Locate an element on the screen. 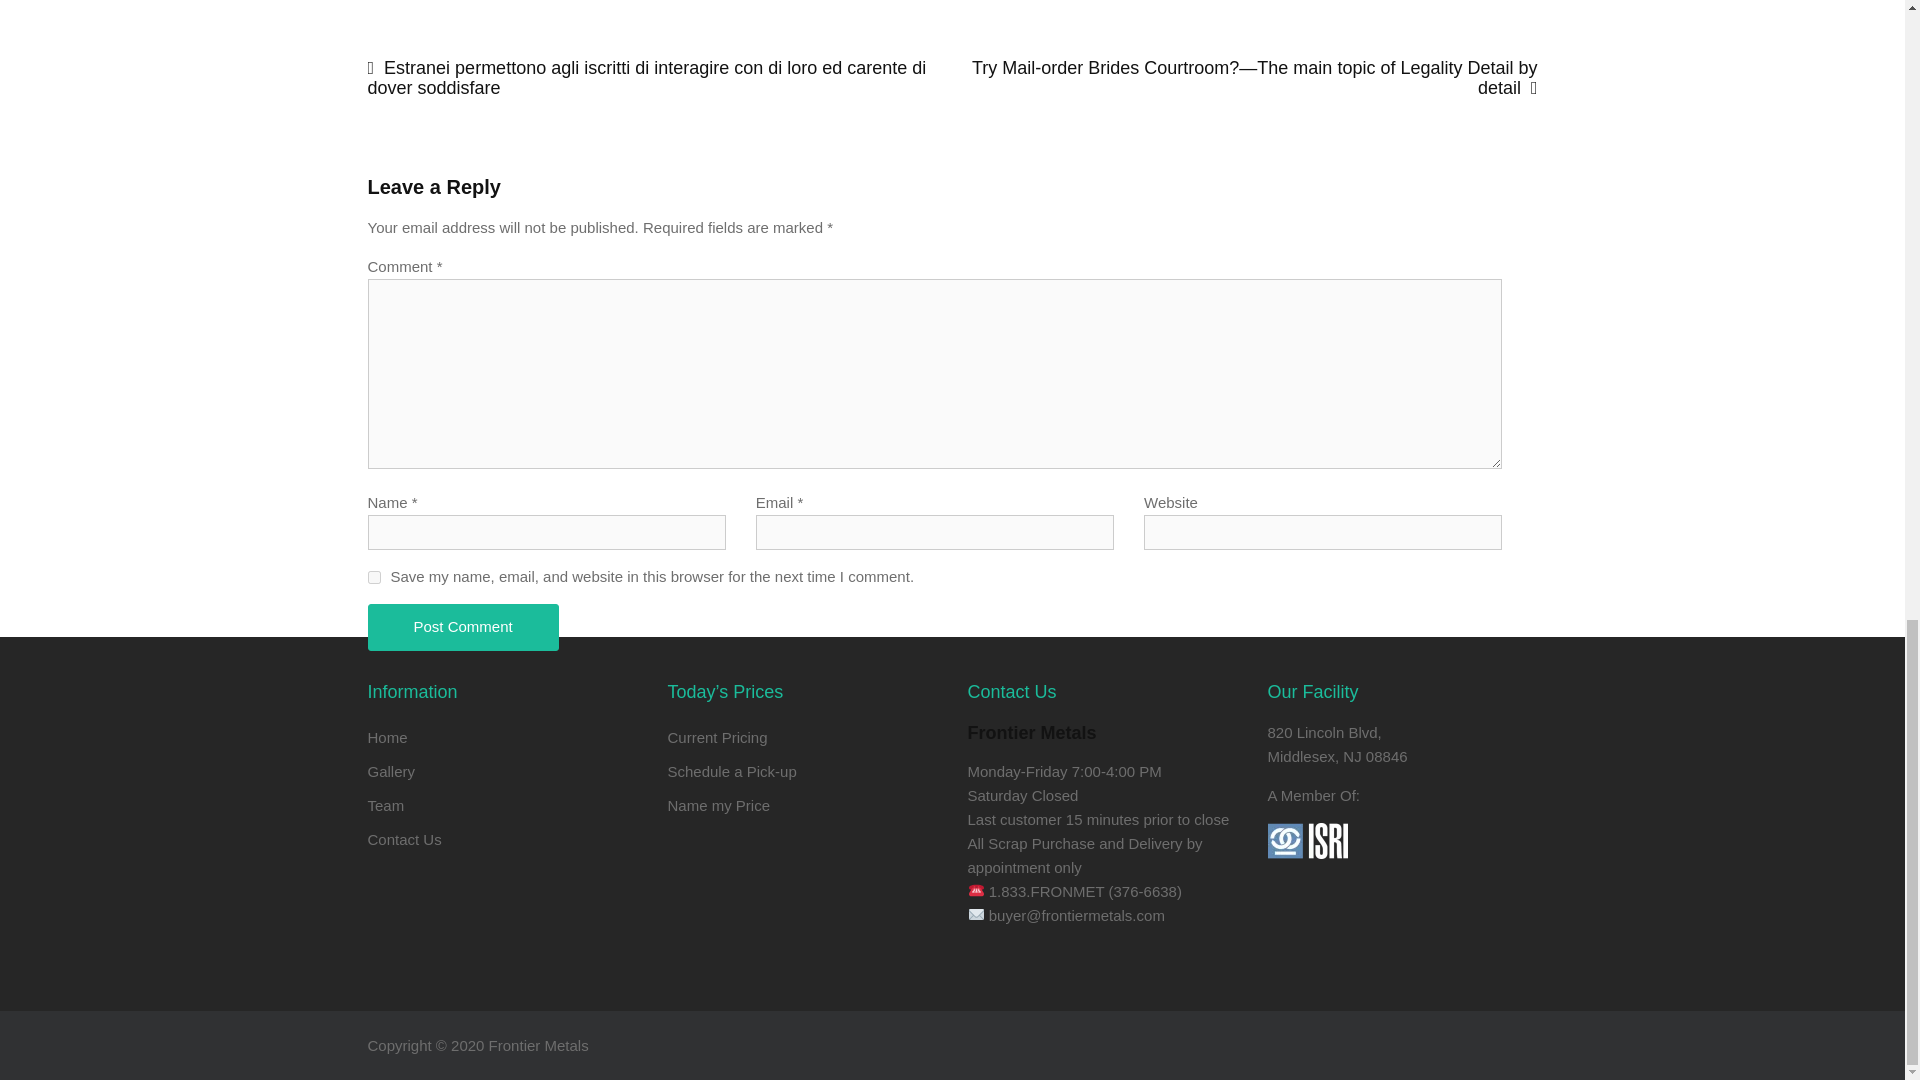 Image resolution: width=1920 pixels, height=1080 pixels. Current Pricing is located at coordinates (718, 738).